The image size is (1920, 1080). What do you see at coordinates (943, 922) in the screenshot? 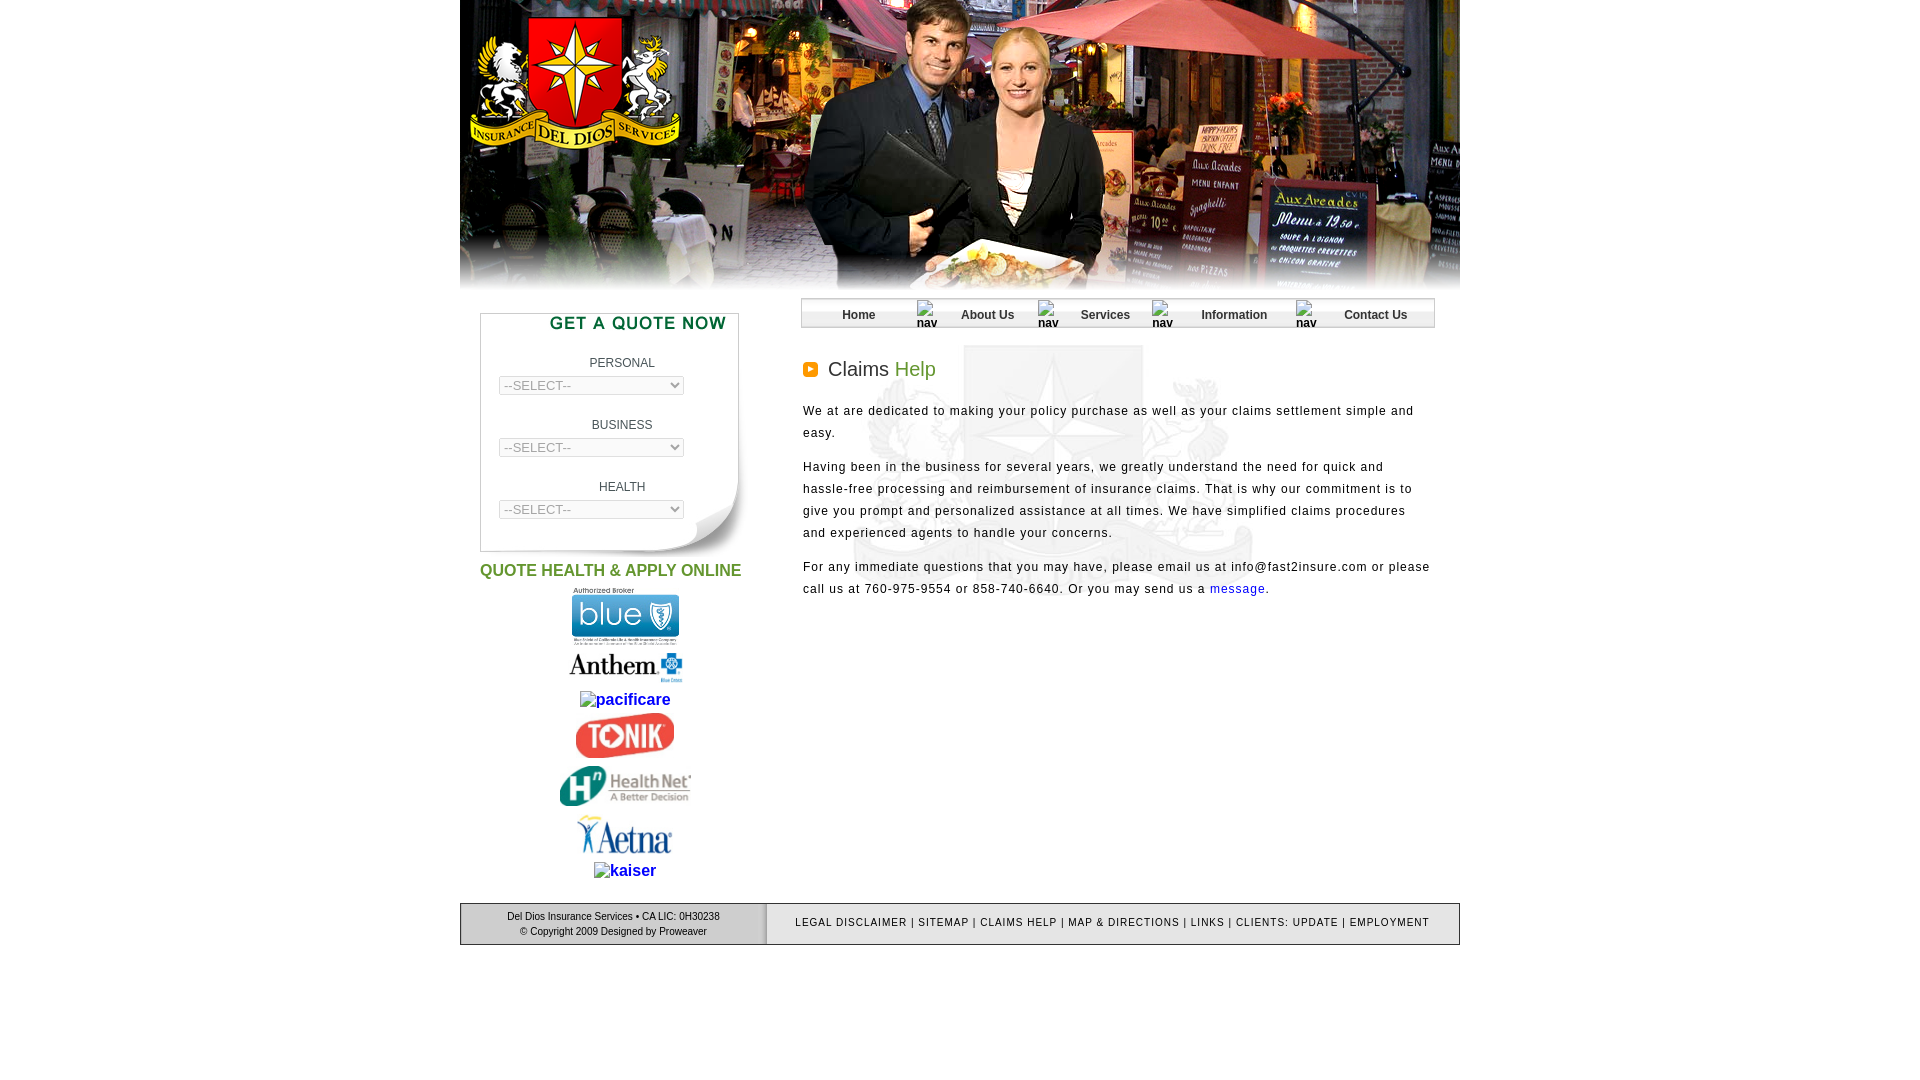
I see `SITEMAP` at bounding box center [943, 922].